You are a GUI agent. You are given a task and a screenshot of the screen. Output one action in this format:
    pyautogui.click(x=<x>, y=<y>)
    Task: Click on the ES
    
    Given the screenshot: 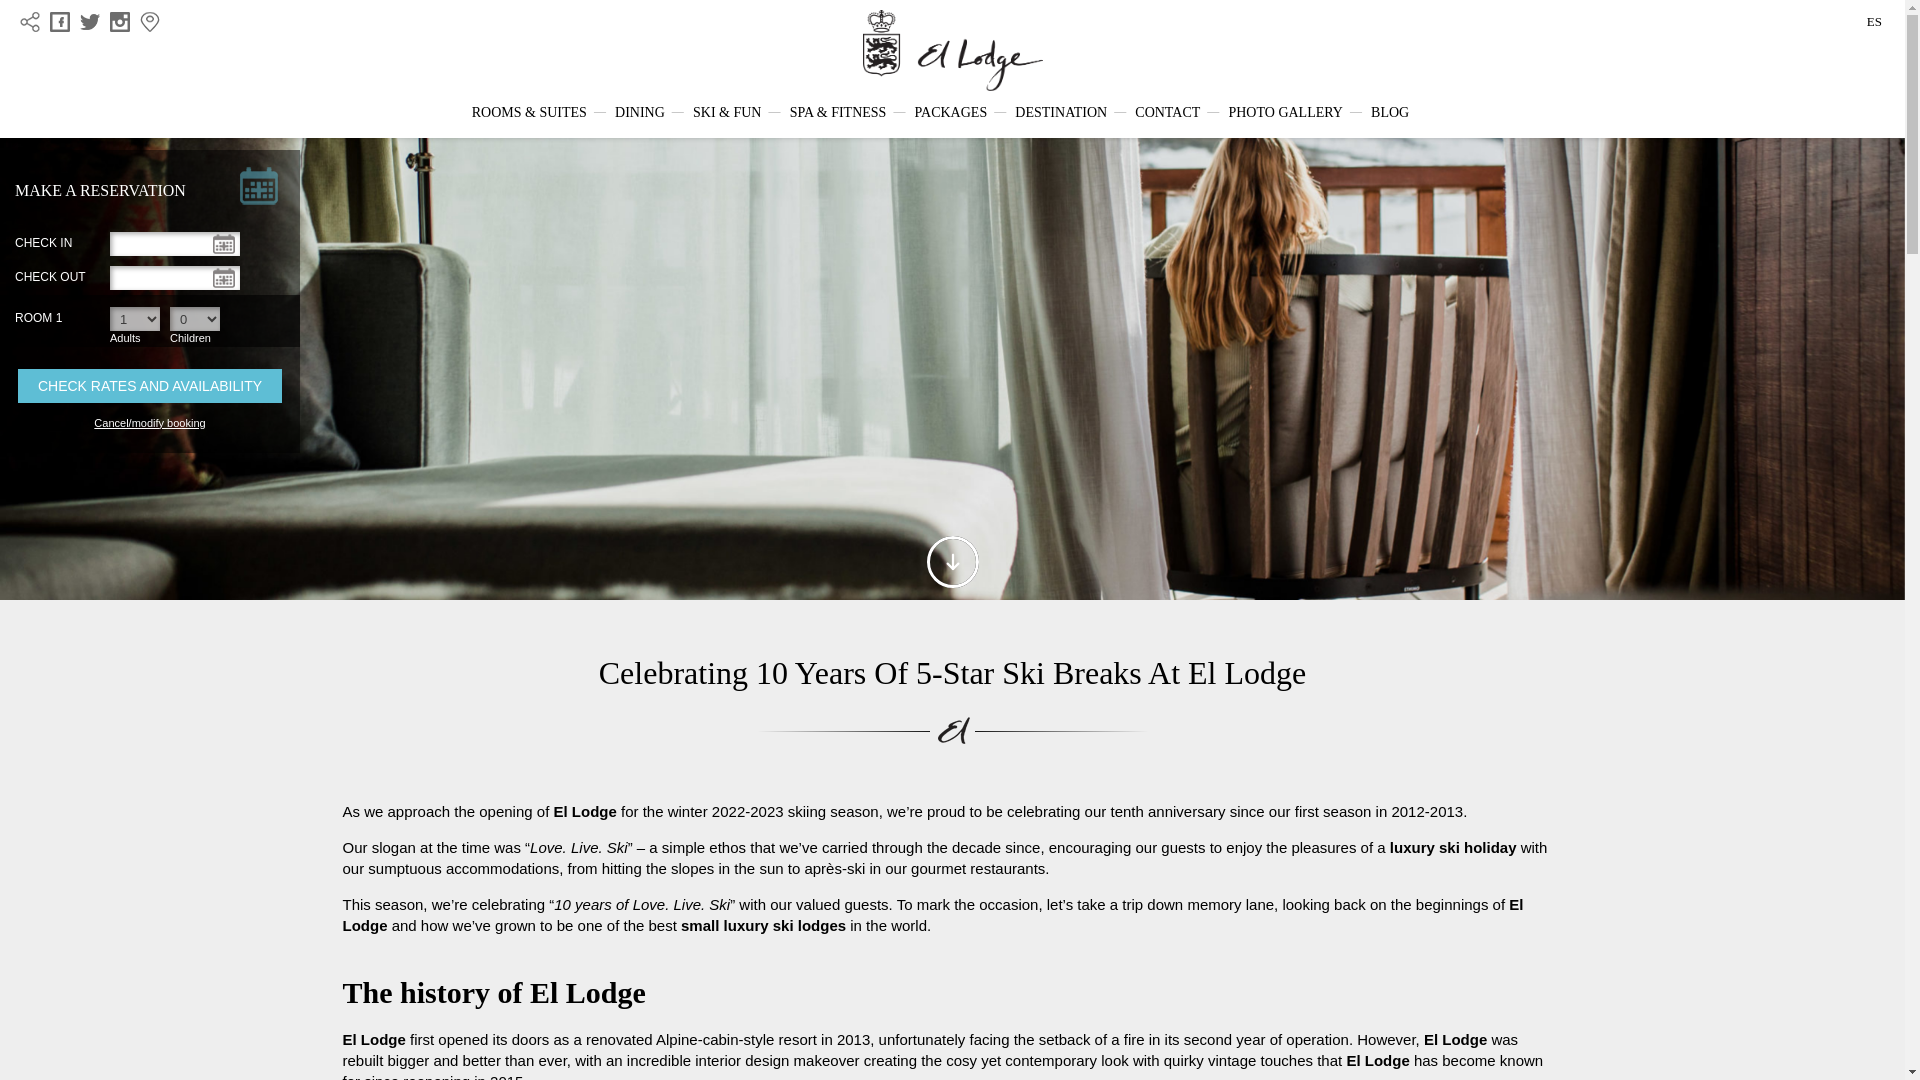 What is the action you would take?
    pyautogui.click(x=1874, y=22)
    